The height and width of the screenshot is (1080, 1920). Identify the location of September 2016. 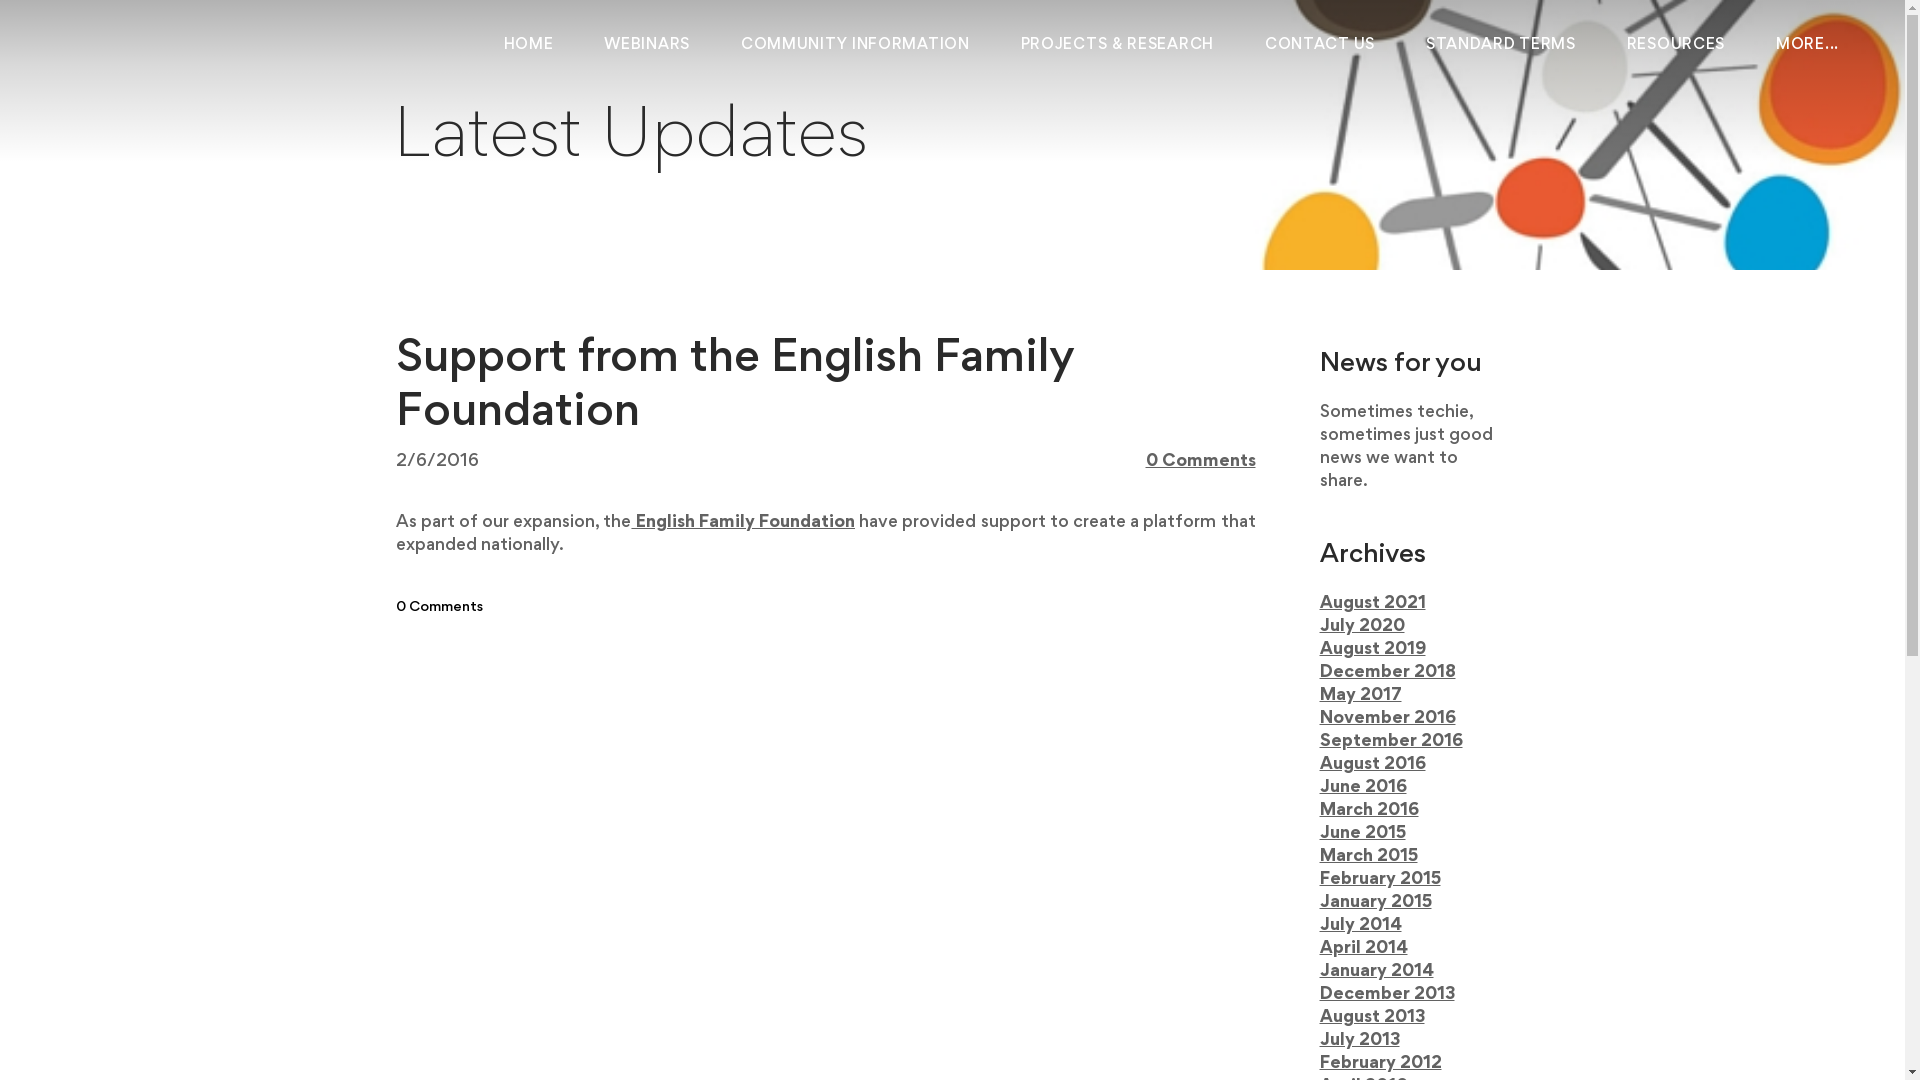
(1392, 742).